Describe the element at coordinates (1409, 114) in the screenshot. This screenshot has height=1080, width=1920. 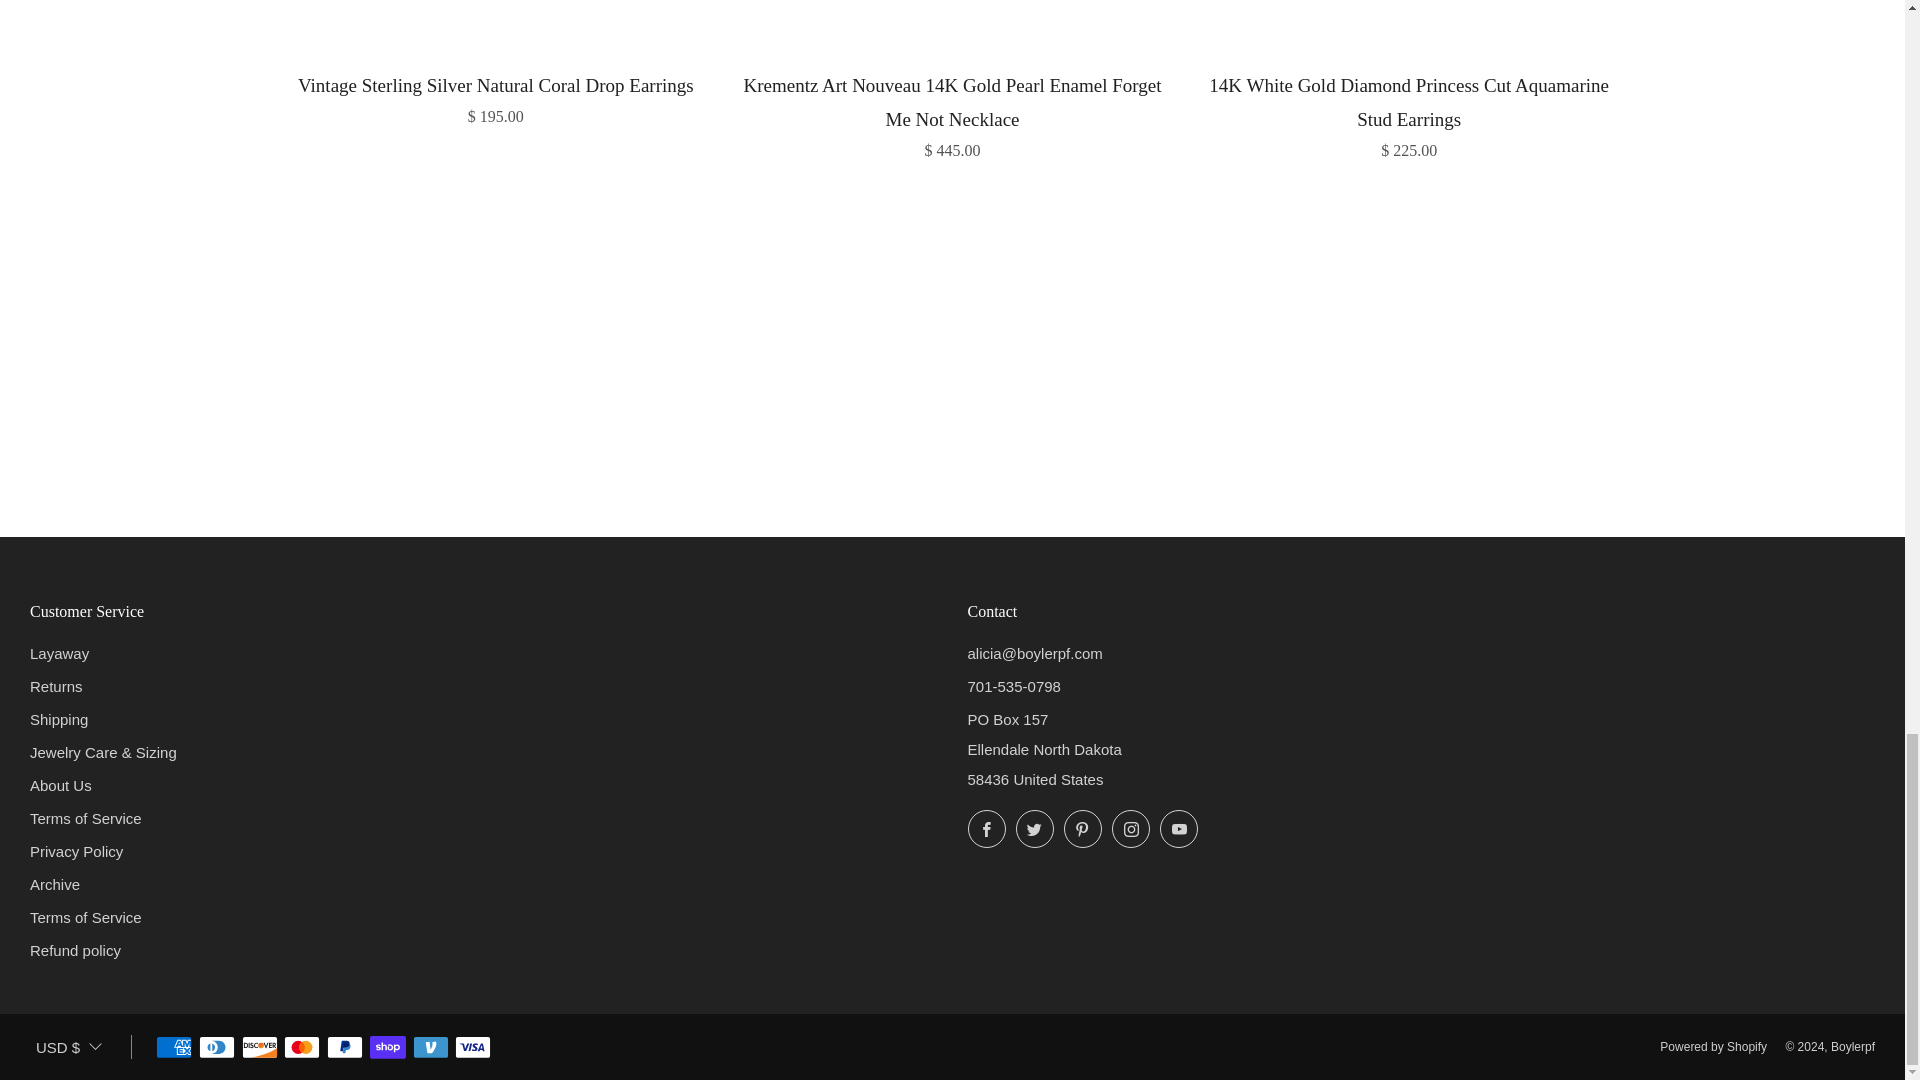
I see `14K White Gold Diamond Princess Cut Aquamarine Stud Earrings` at that location.